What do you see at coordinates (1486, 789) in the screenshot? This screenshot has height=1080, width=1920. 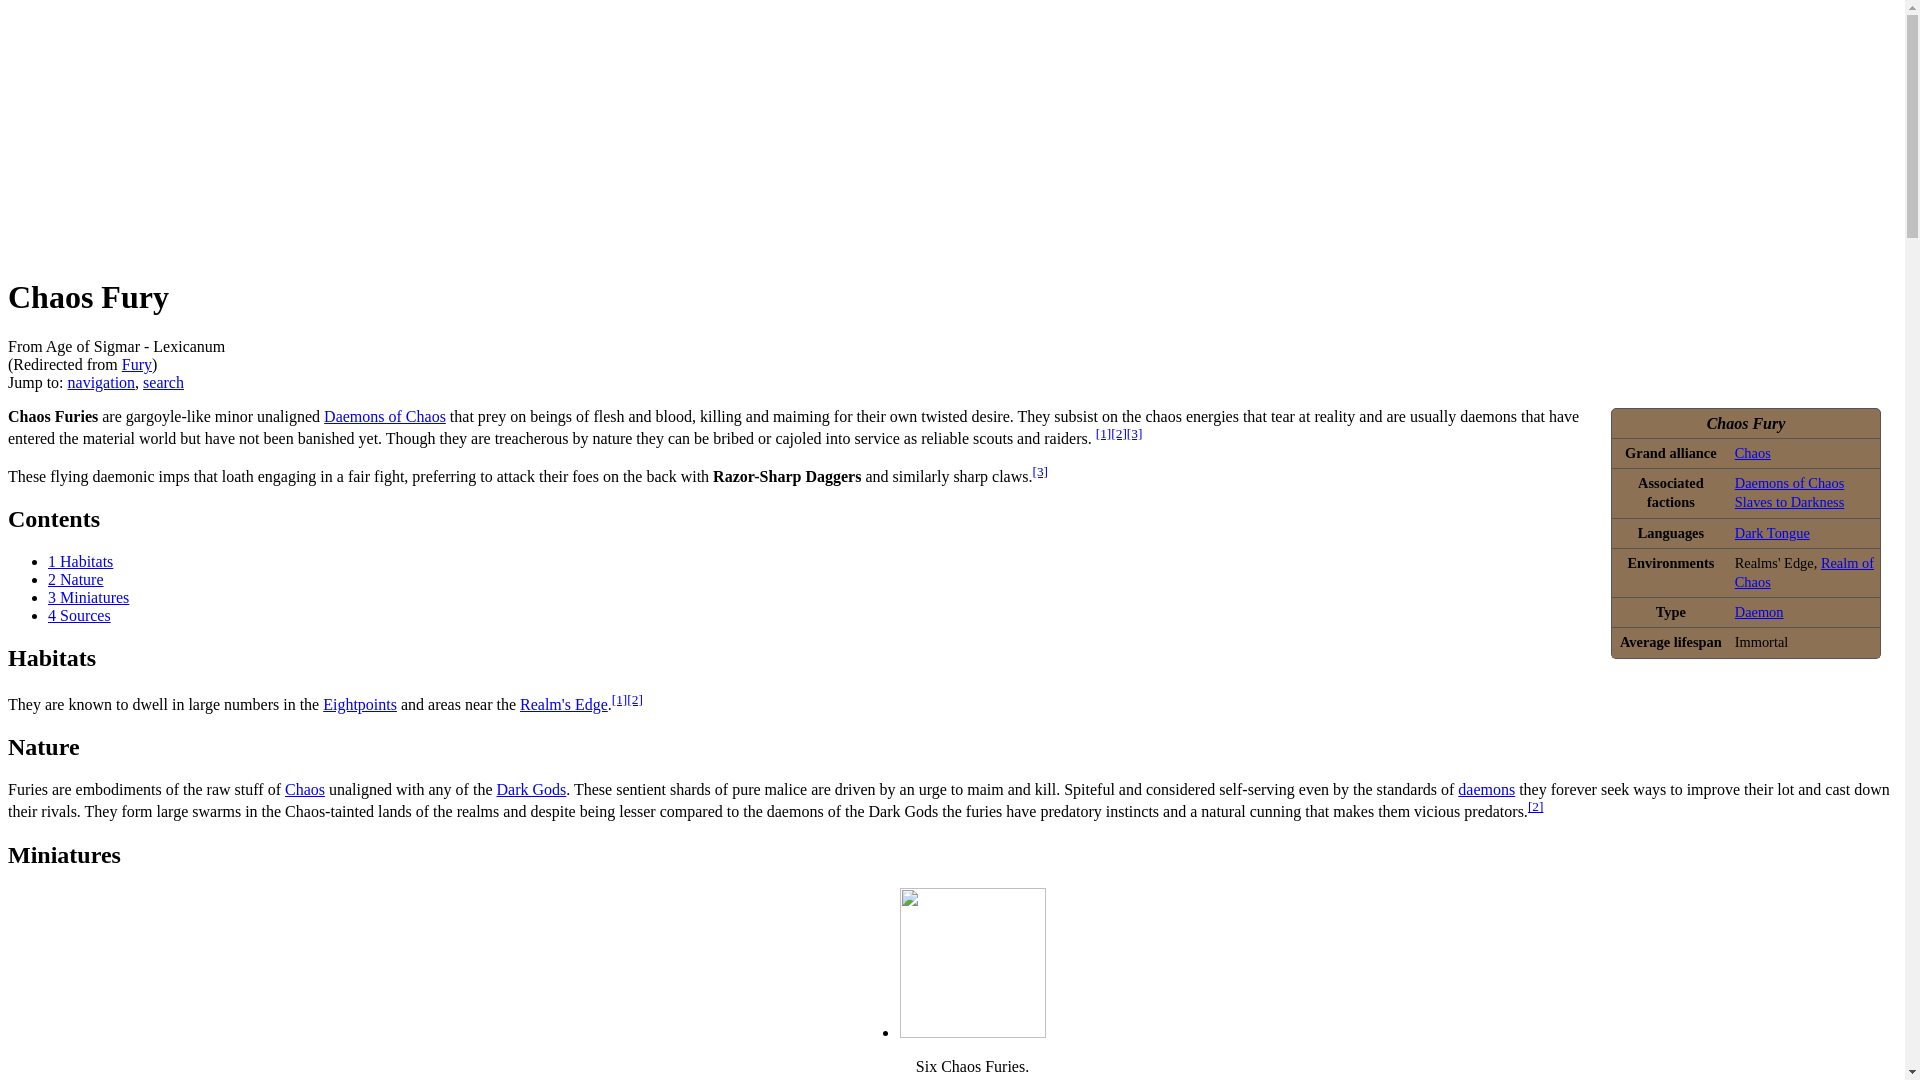 I see `daemons` at bounding box center [1486, 789].